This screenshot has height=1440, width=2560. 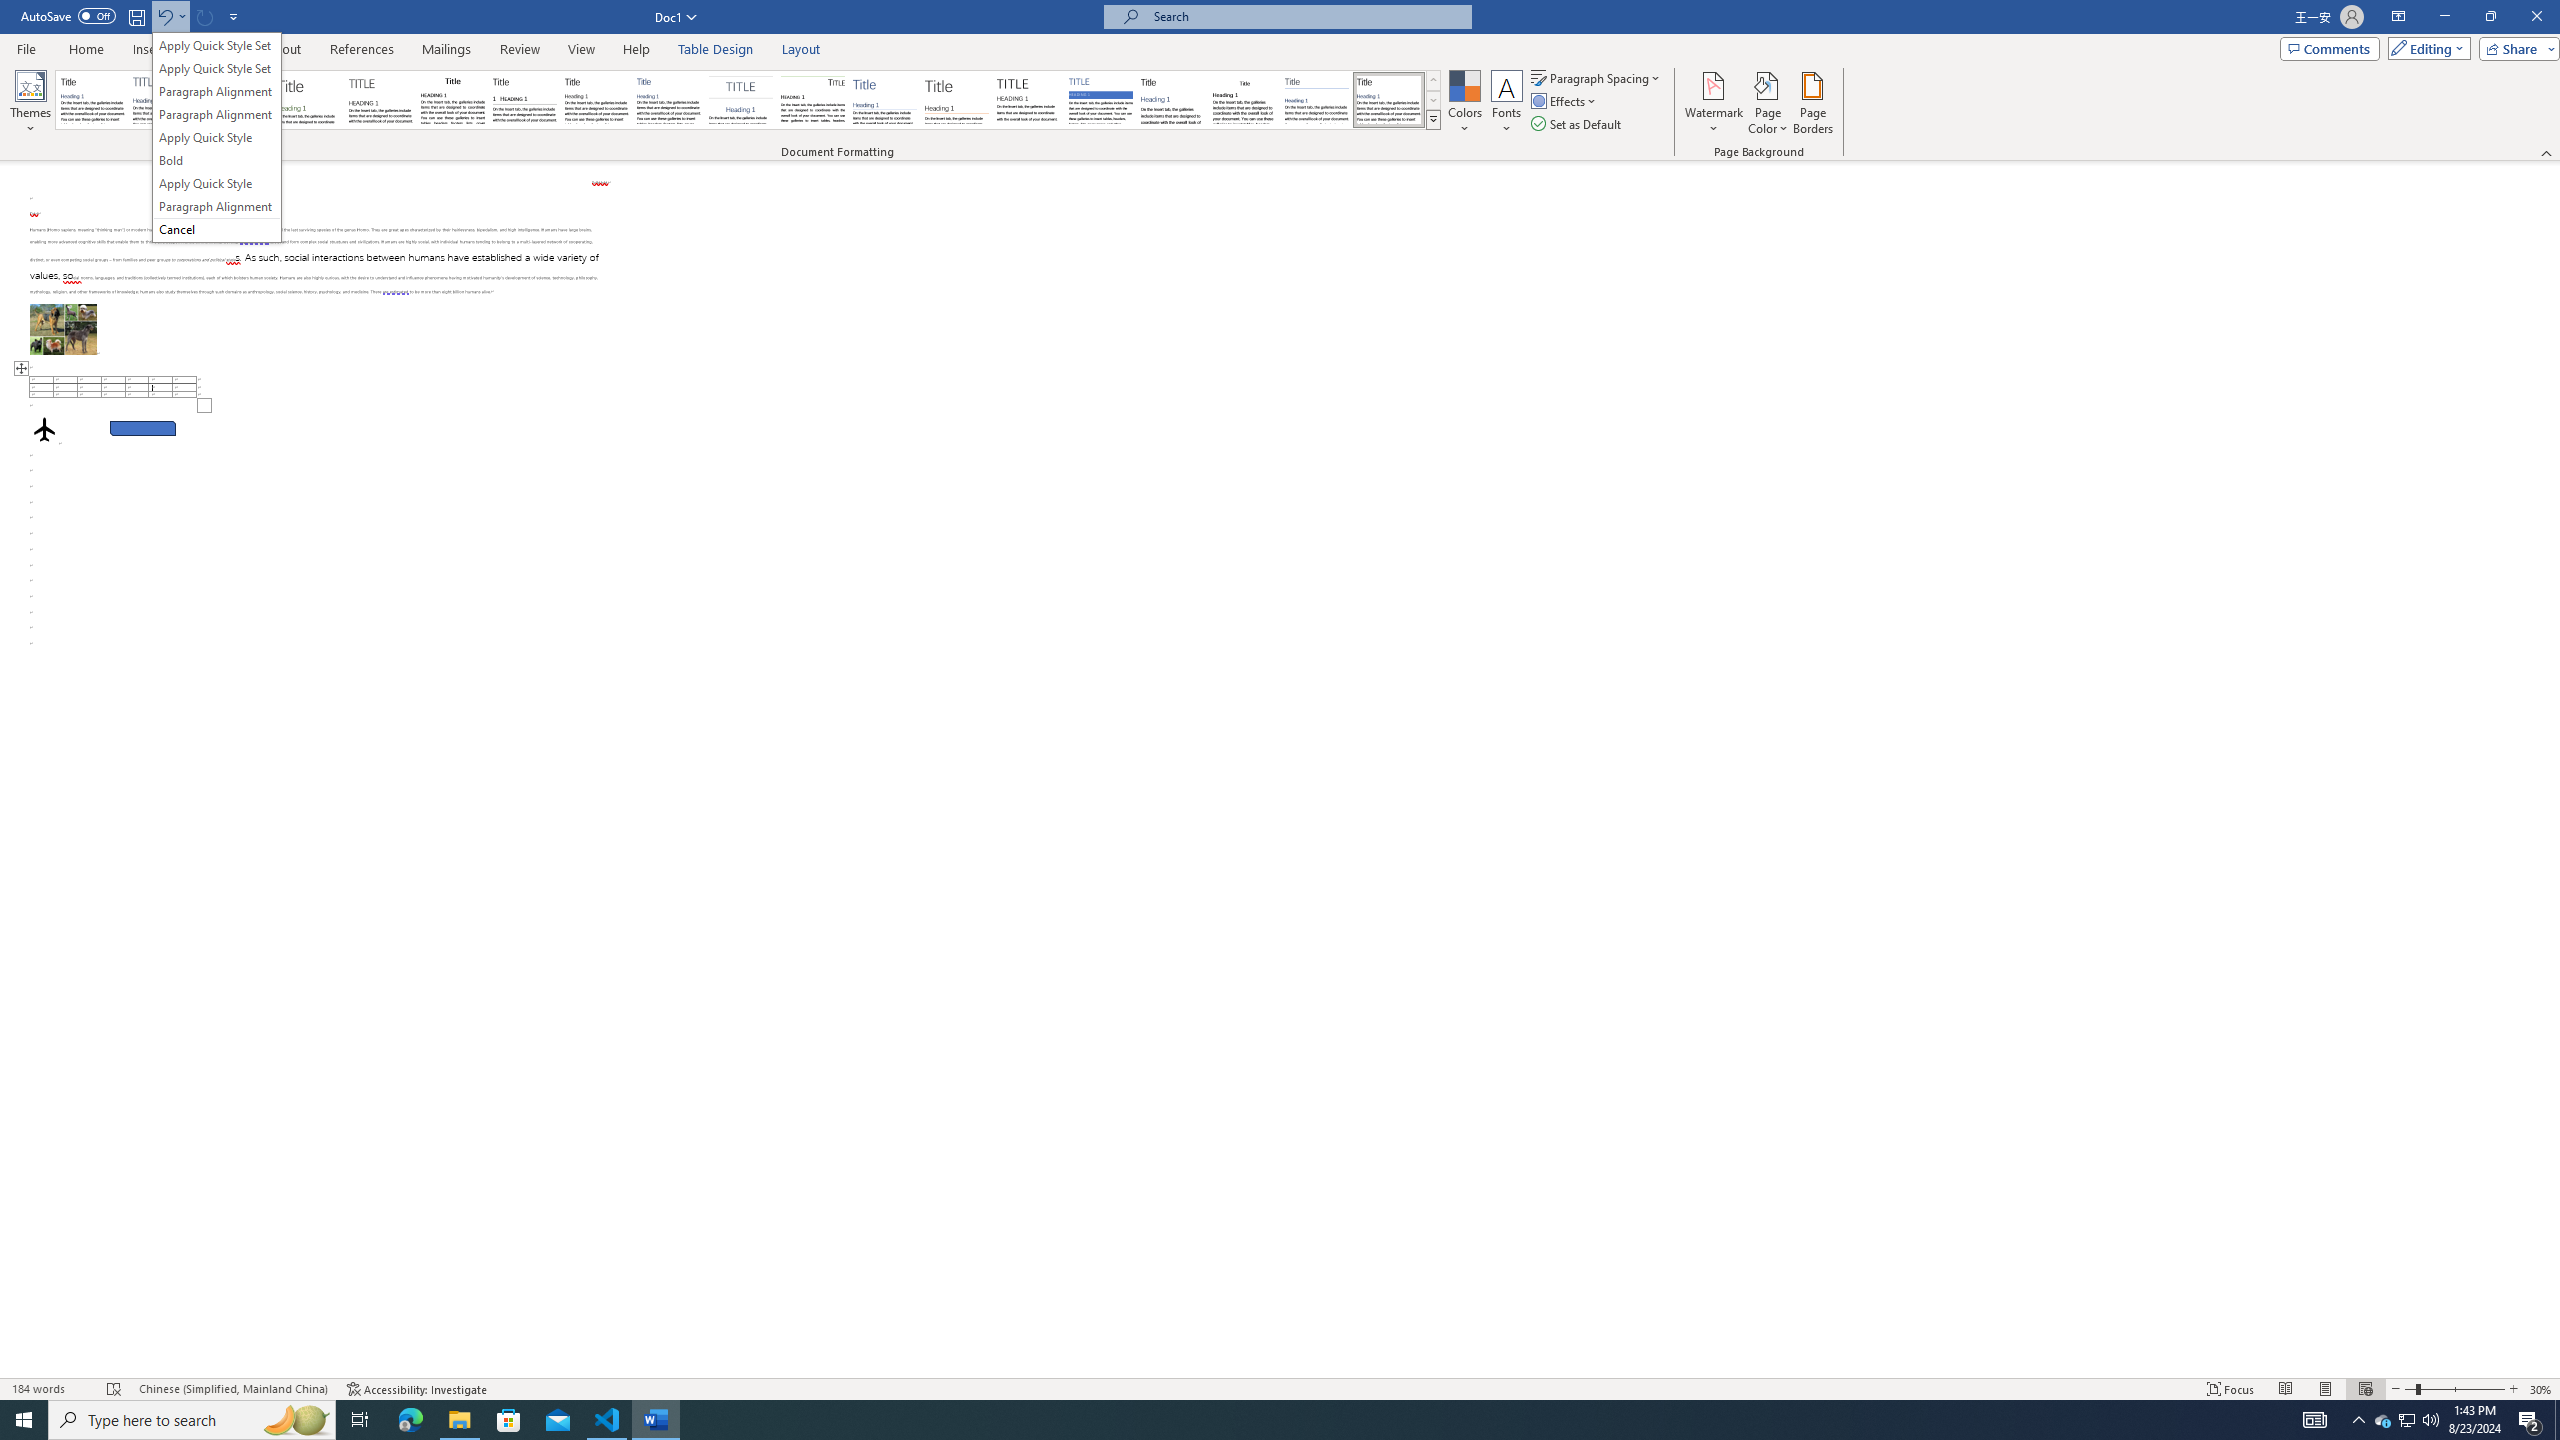 I want to click on Undo Apply Quick Style Set, so click(x=164, y=16).